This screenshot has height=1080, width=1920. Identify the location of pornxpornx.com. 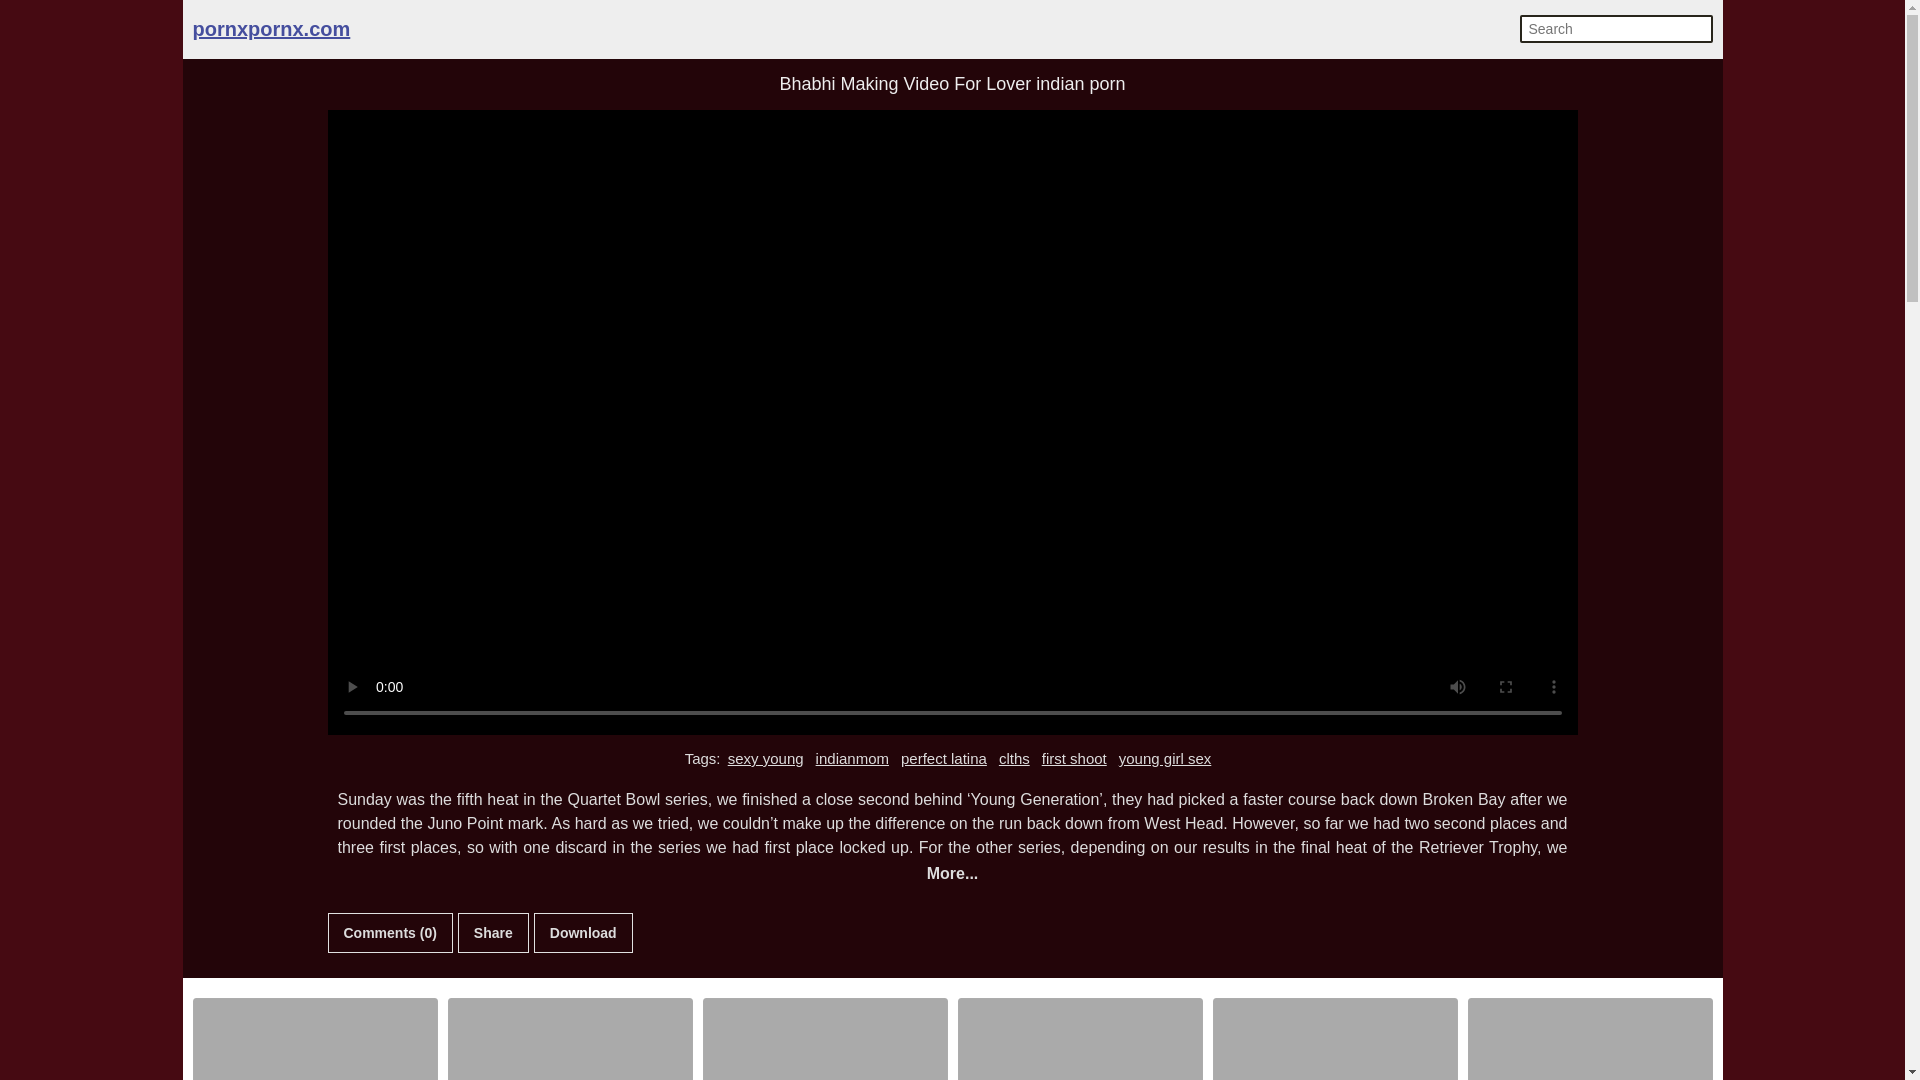
(270, 28).